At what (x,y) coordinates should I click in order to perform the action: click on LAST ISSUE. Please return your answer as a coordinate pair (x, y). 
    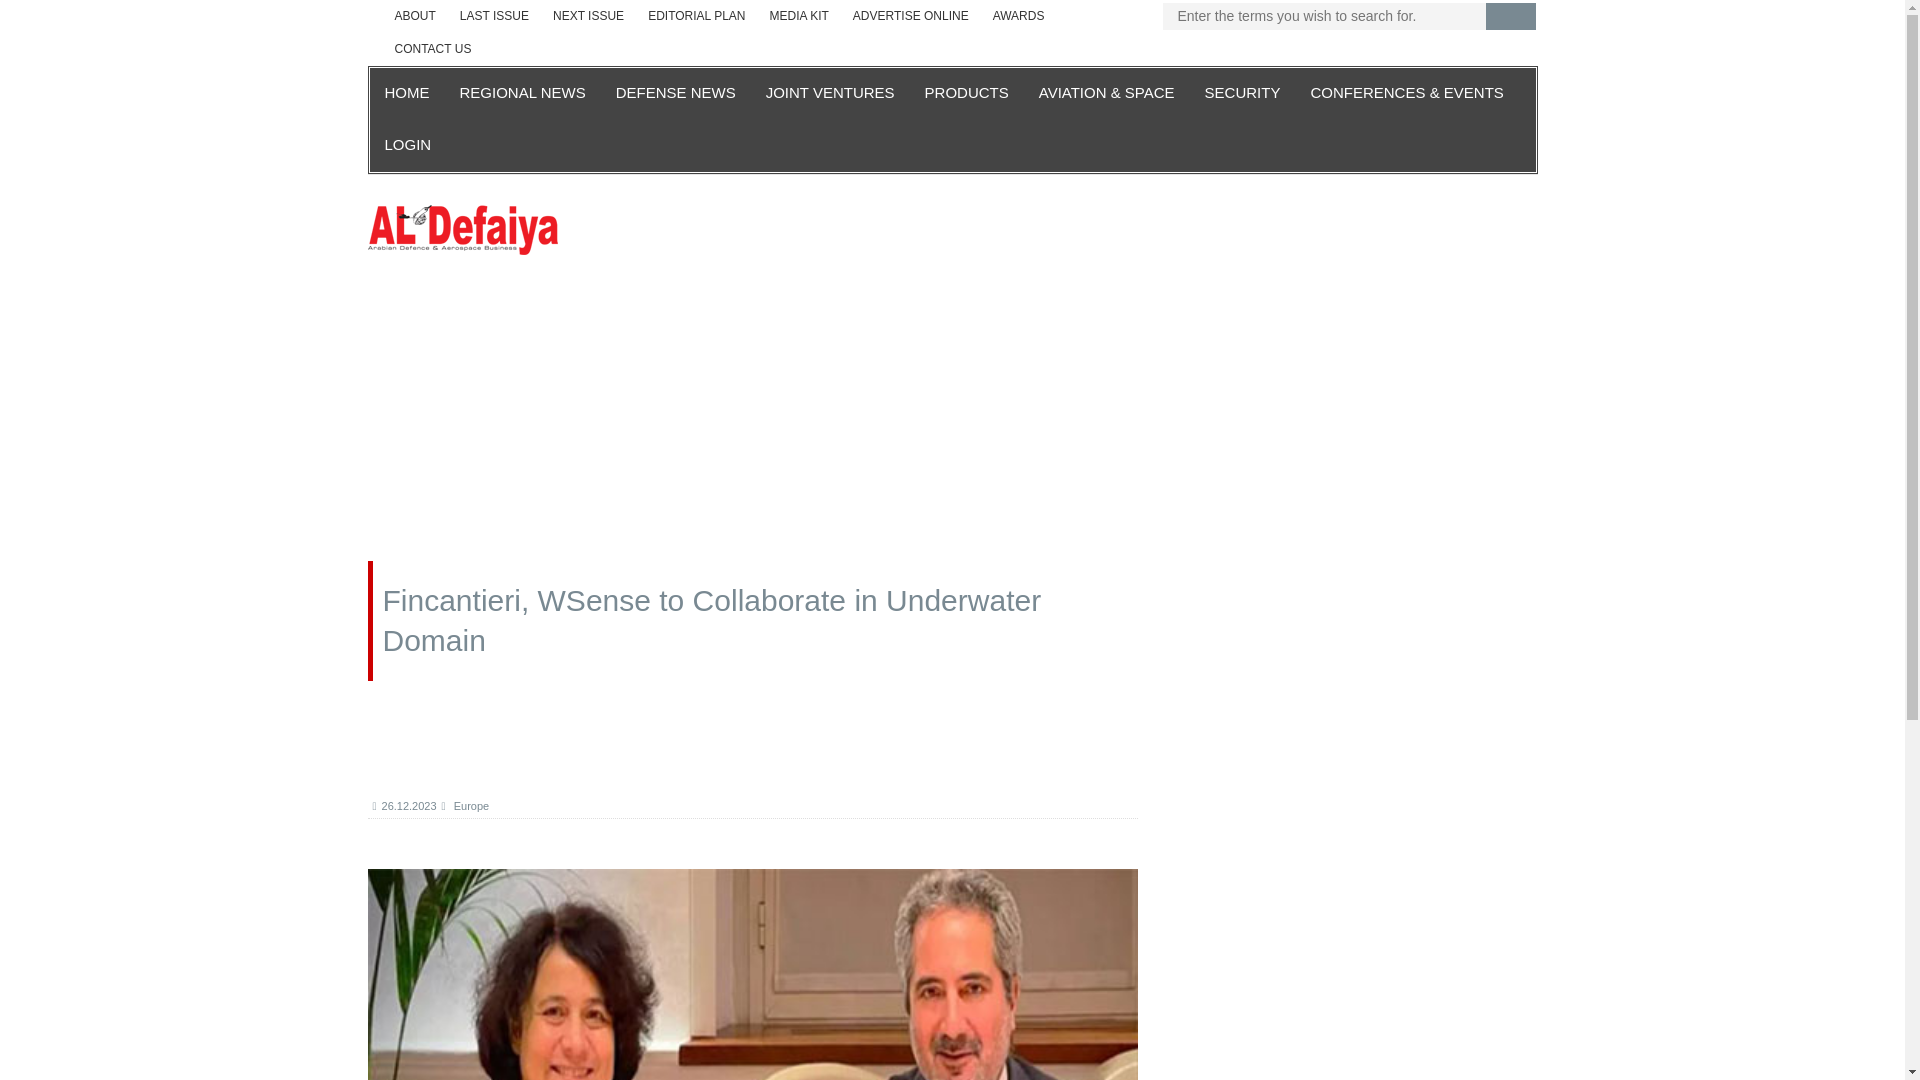
    Looking at the image, I should click on (494, 16).